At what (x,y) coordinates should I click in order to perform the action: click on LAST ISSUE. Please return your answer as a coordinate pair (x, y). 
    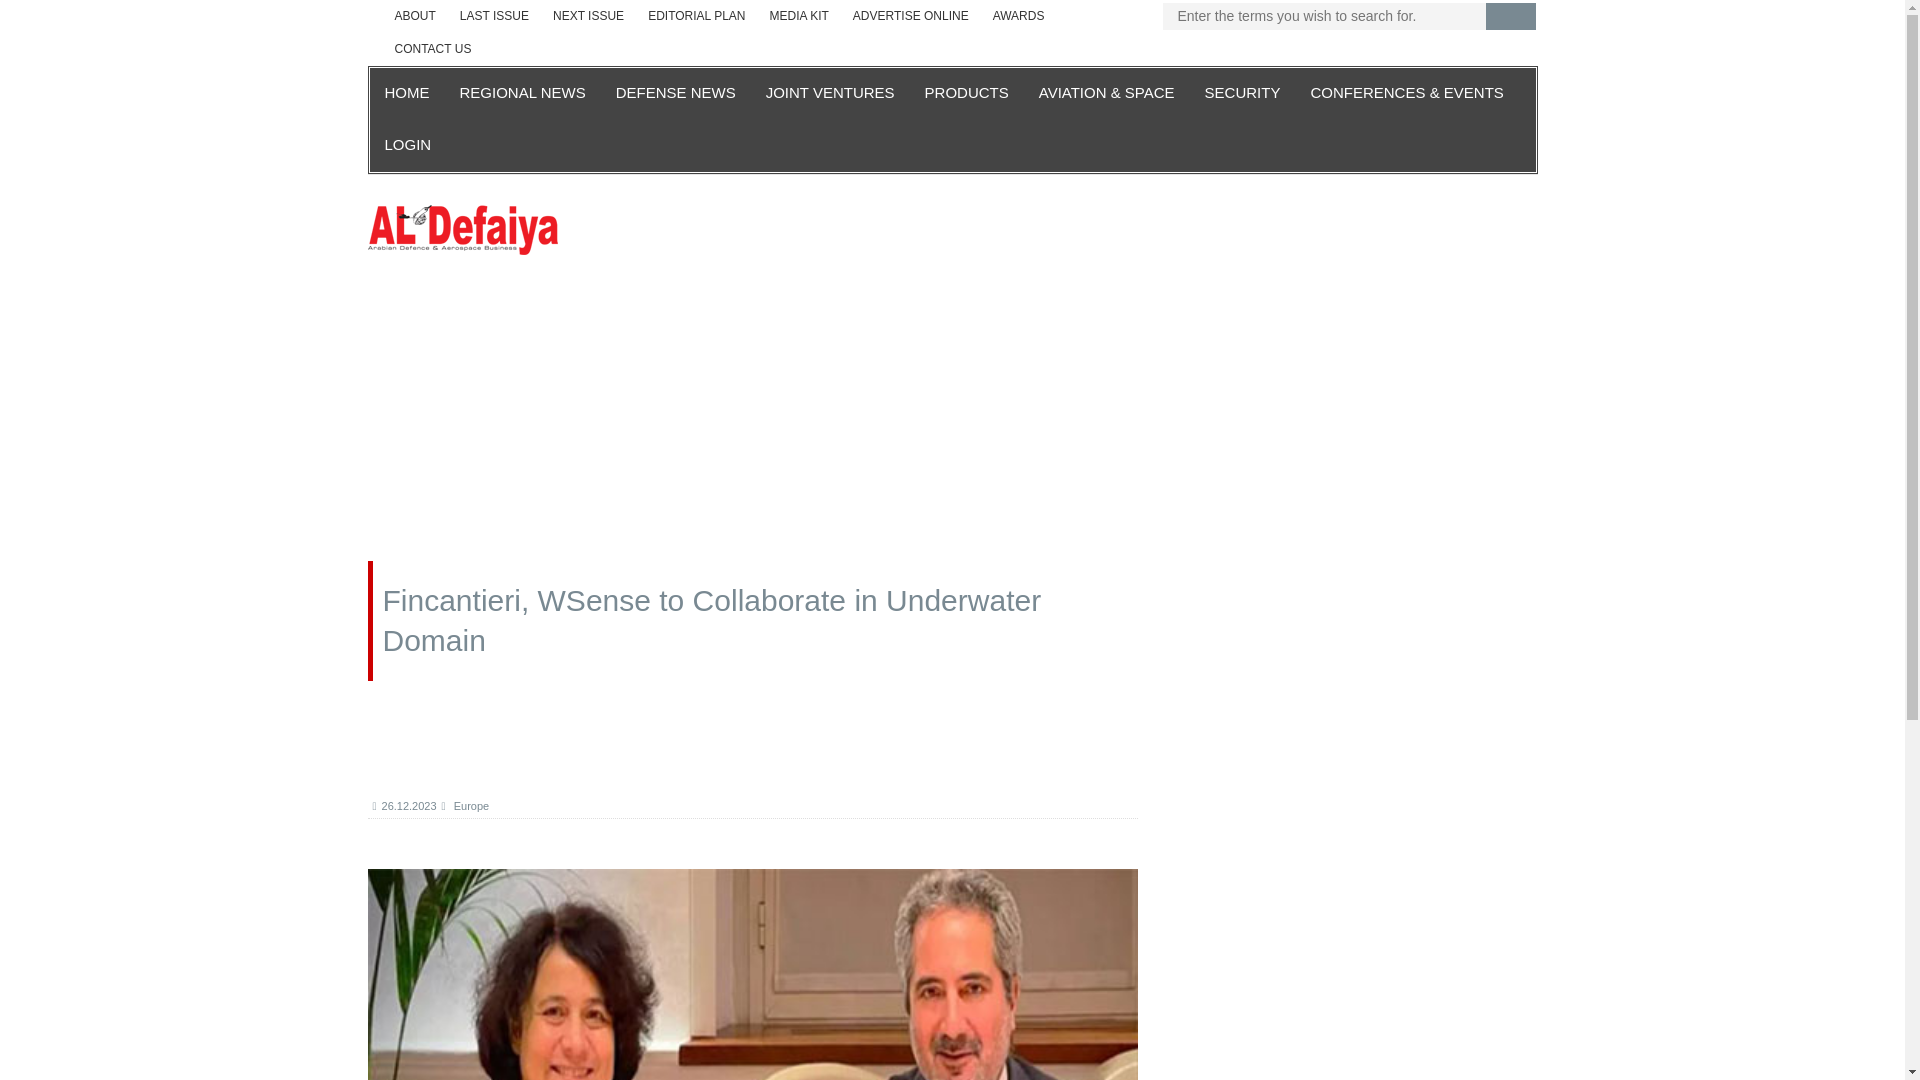
    Looking at the image, I should click on (494, 16).